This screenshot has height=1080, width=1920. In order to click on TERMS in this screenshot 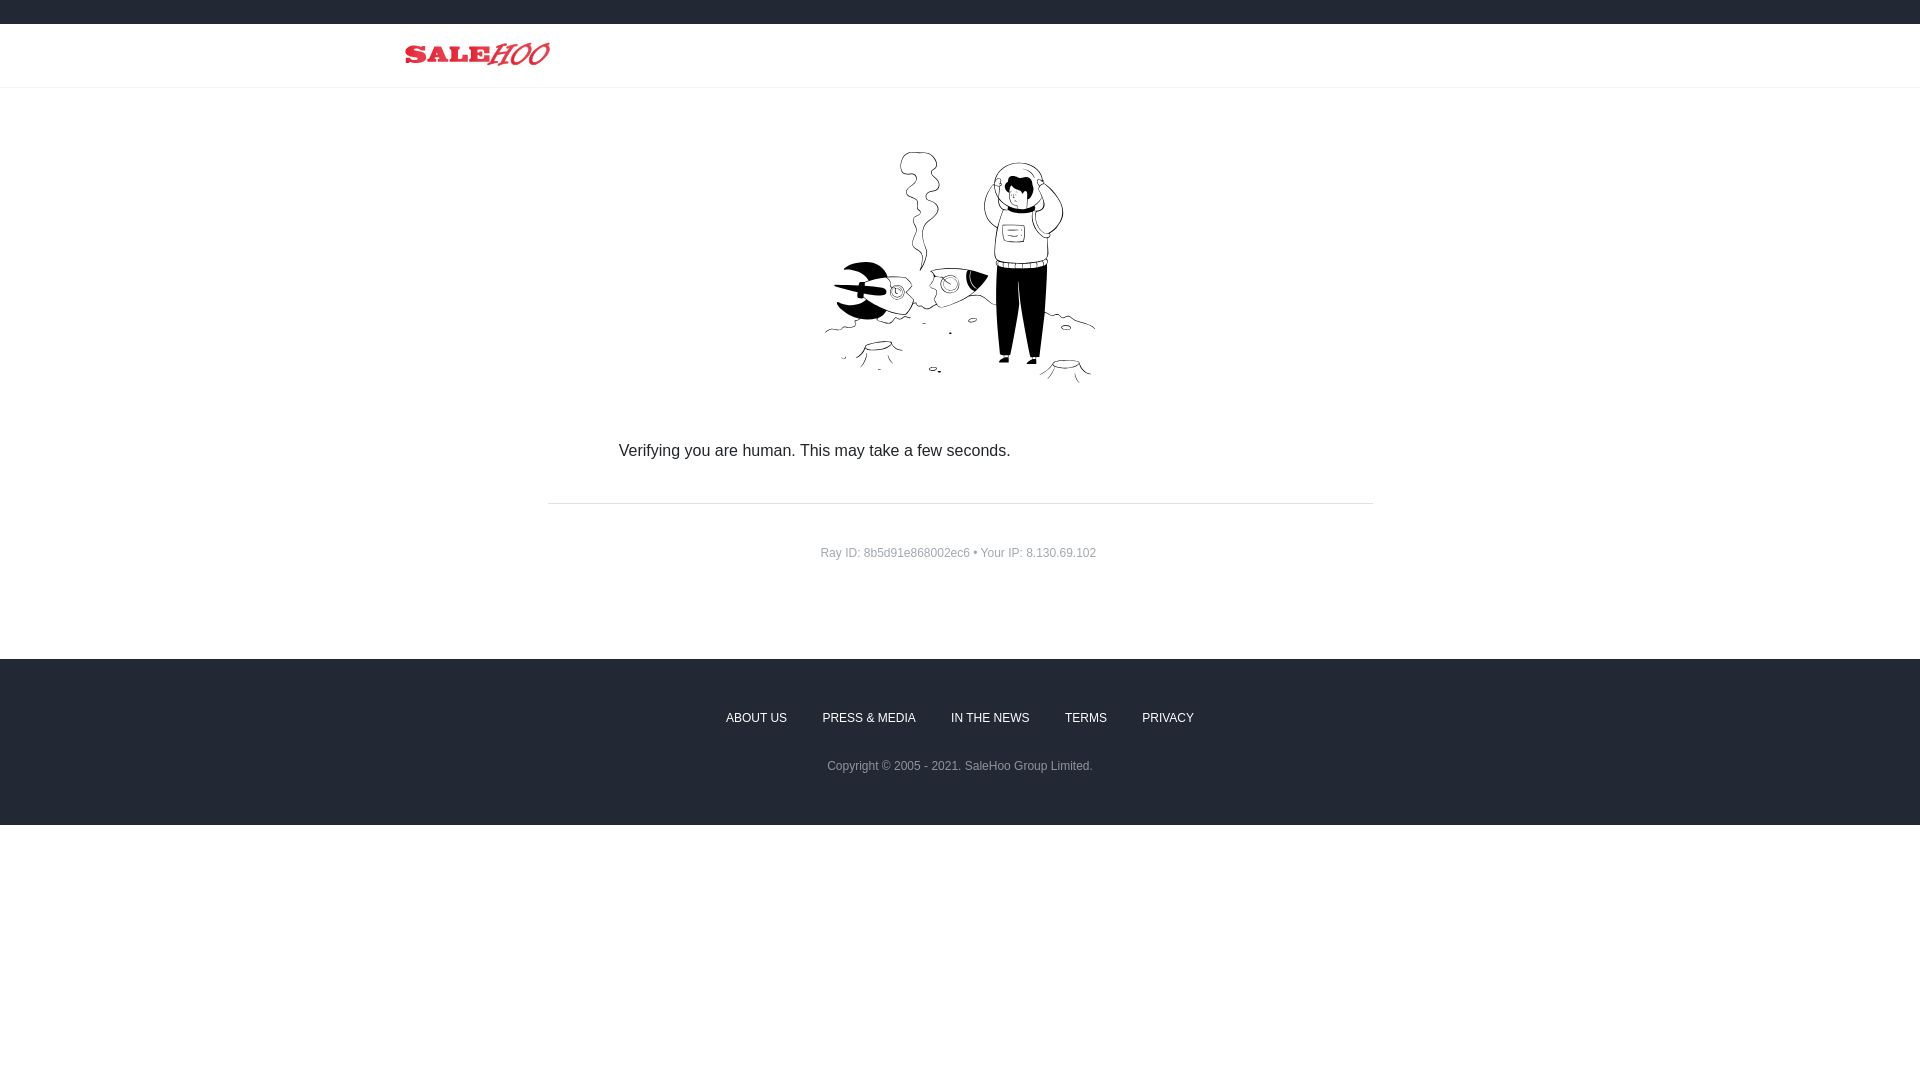, I will do `click(1086, 719)`.